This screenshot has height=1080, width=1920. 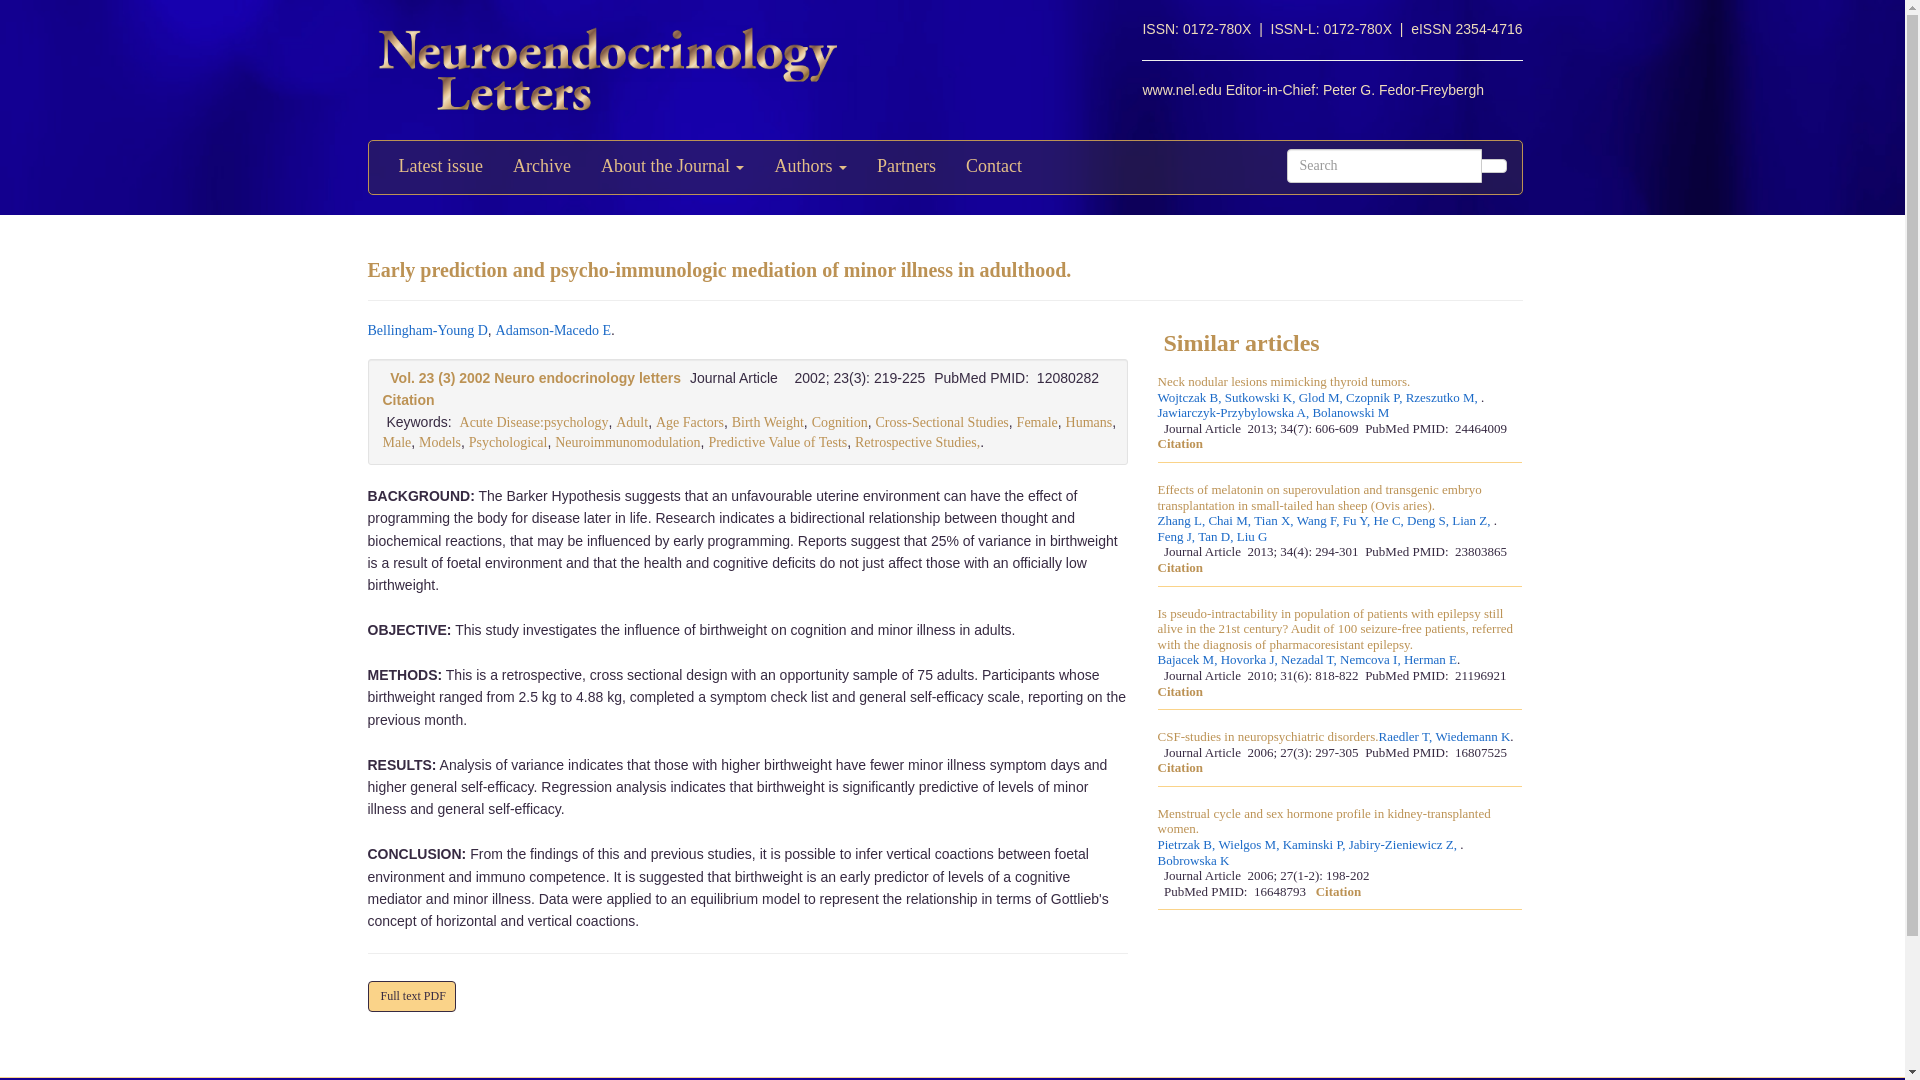 I want to click on Models, so click(x=439, y=442).